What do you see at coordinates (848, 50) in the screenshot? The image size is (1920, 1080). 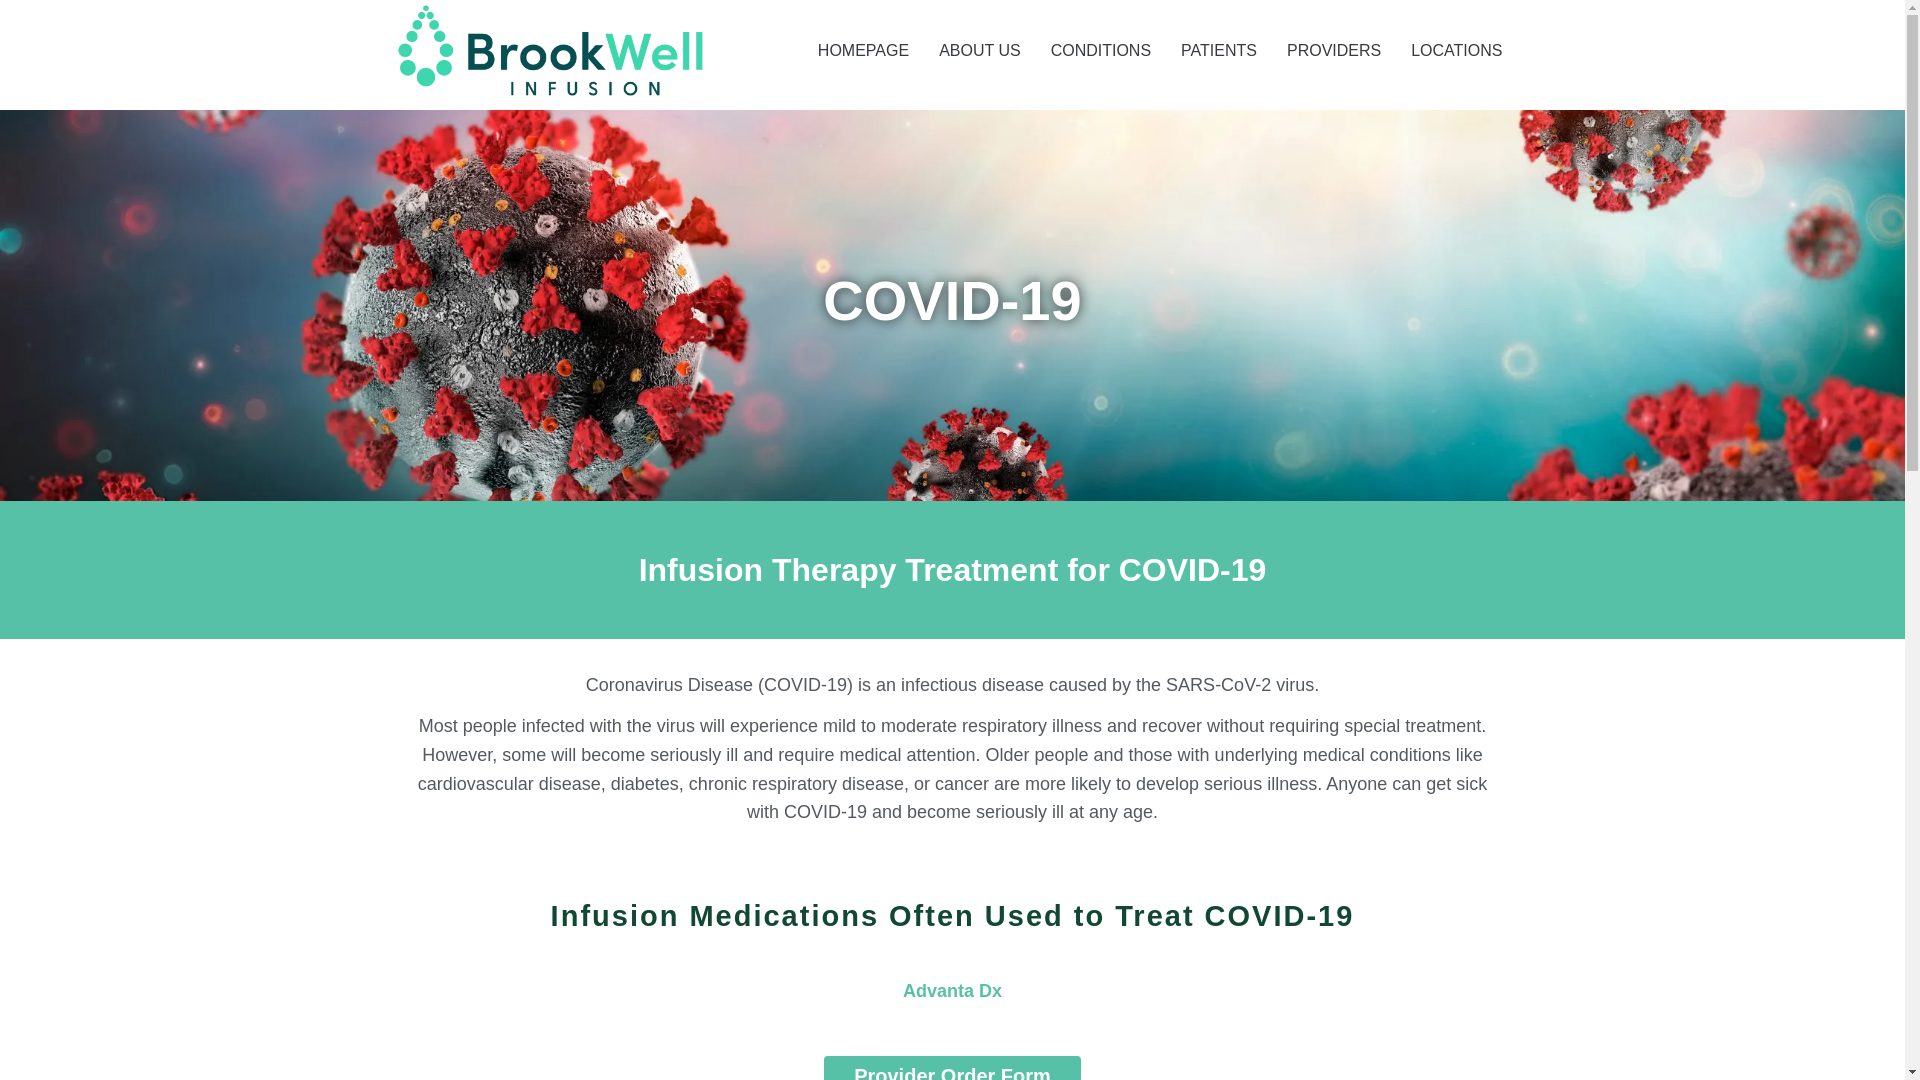 I see `HOMEPAGE` at bounding box center [848, 50].